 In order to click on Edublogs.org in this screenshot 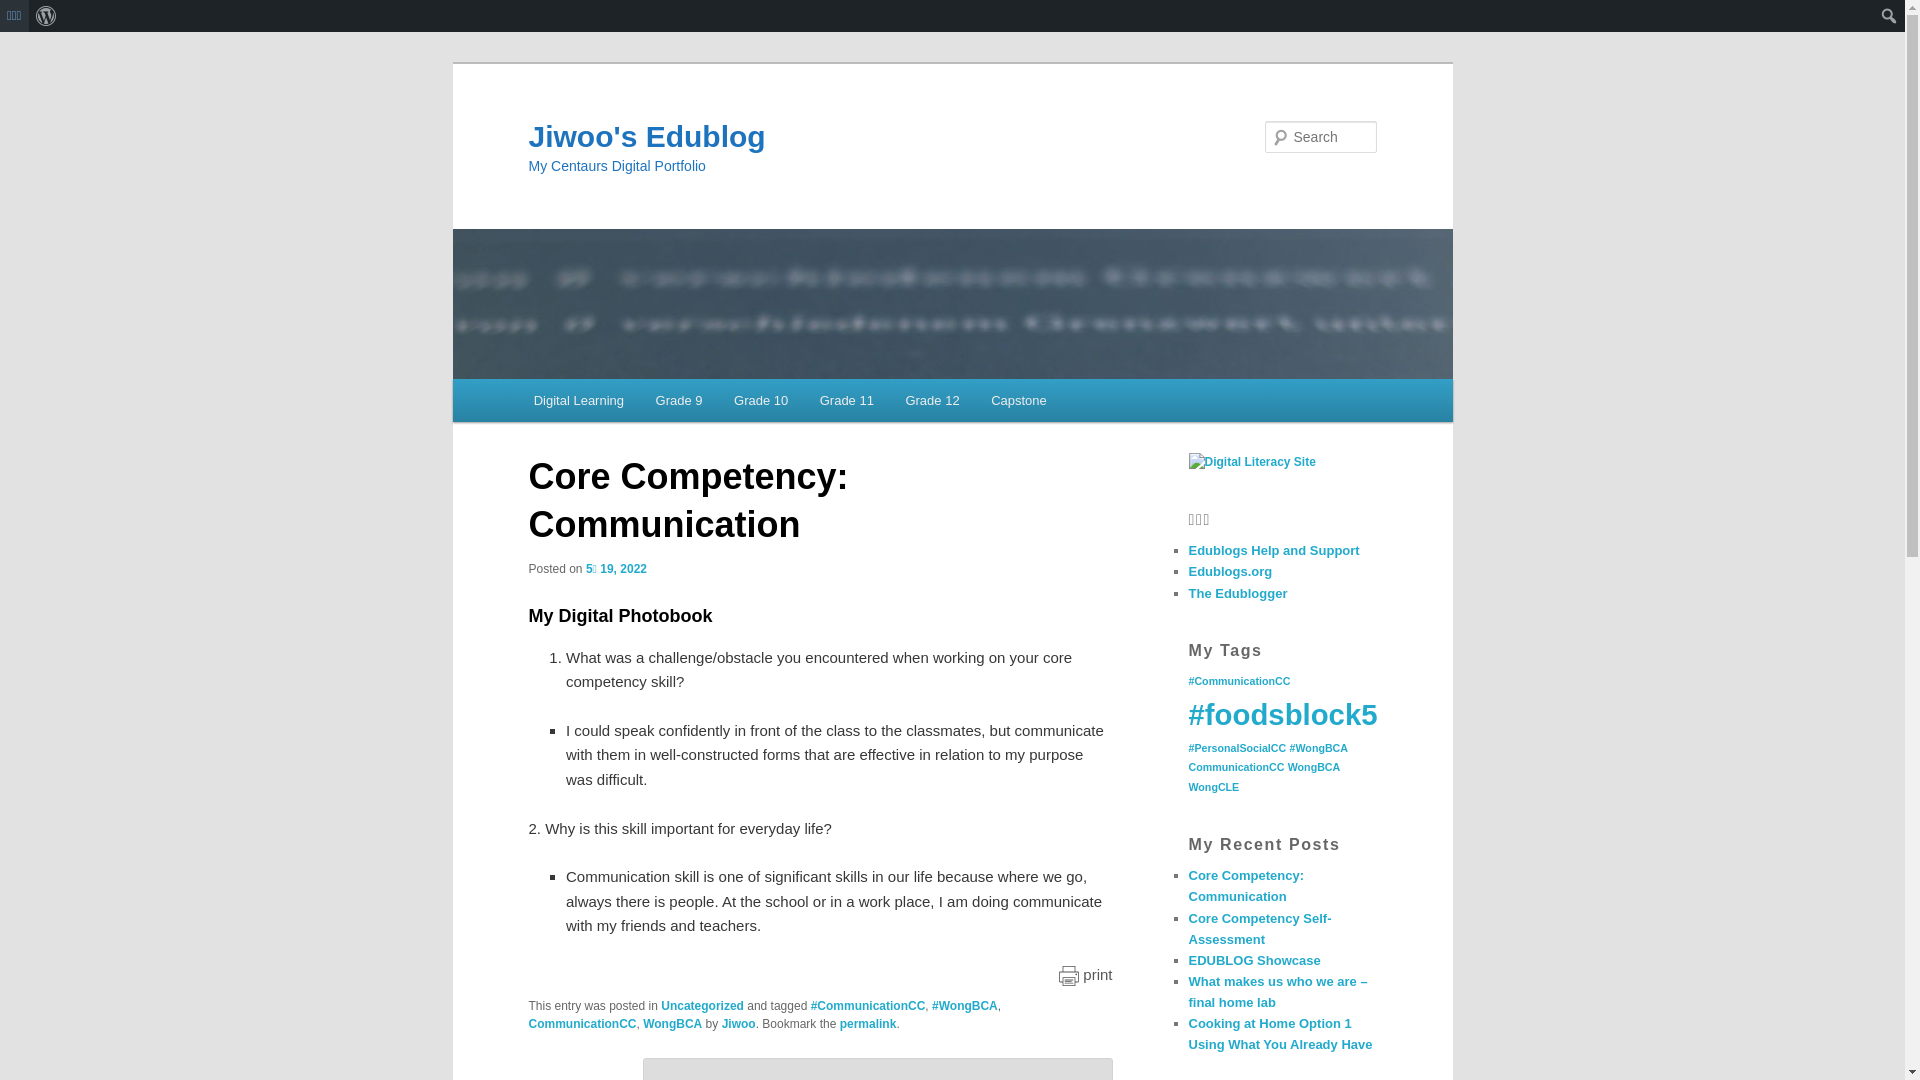, I will do `click(1230, 572)`.